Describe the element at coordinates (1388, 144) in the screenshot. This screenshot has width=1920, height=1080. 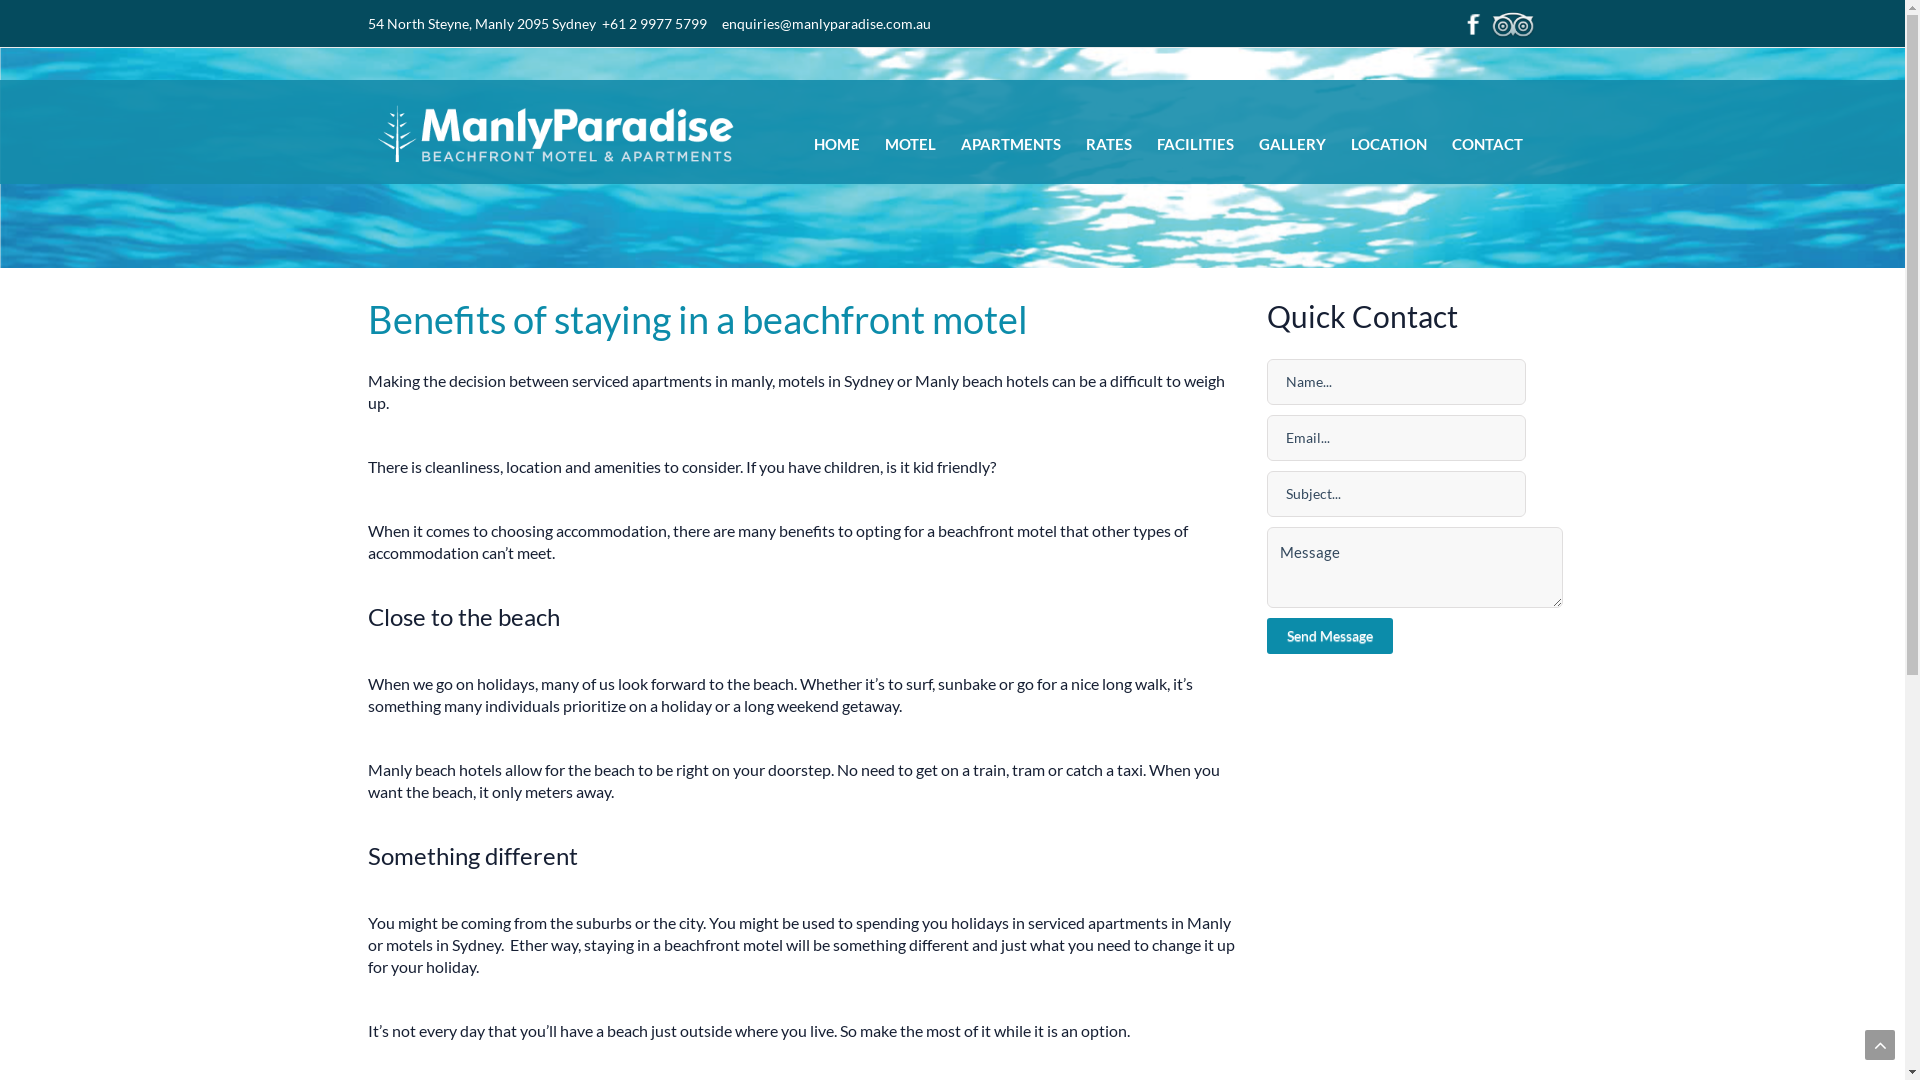
I see `LOCATION` at that location.